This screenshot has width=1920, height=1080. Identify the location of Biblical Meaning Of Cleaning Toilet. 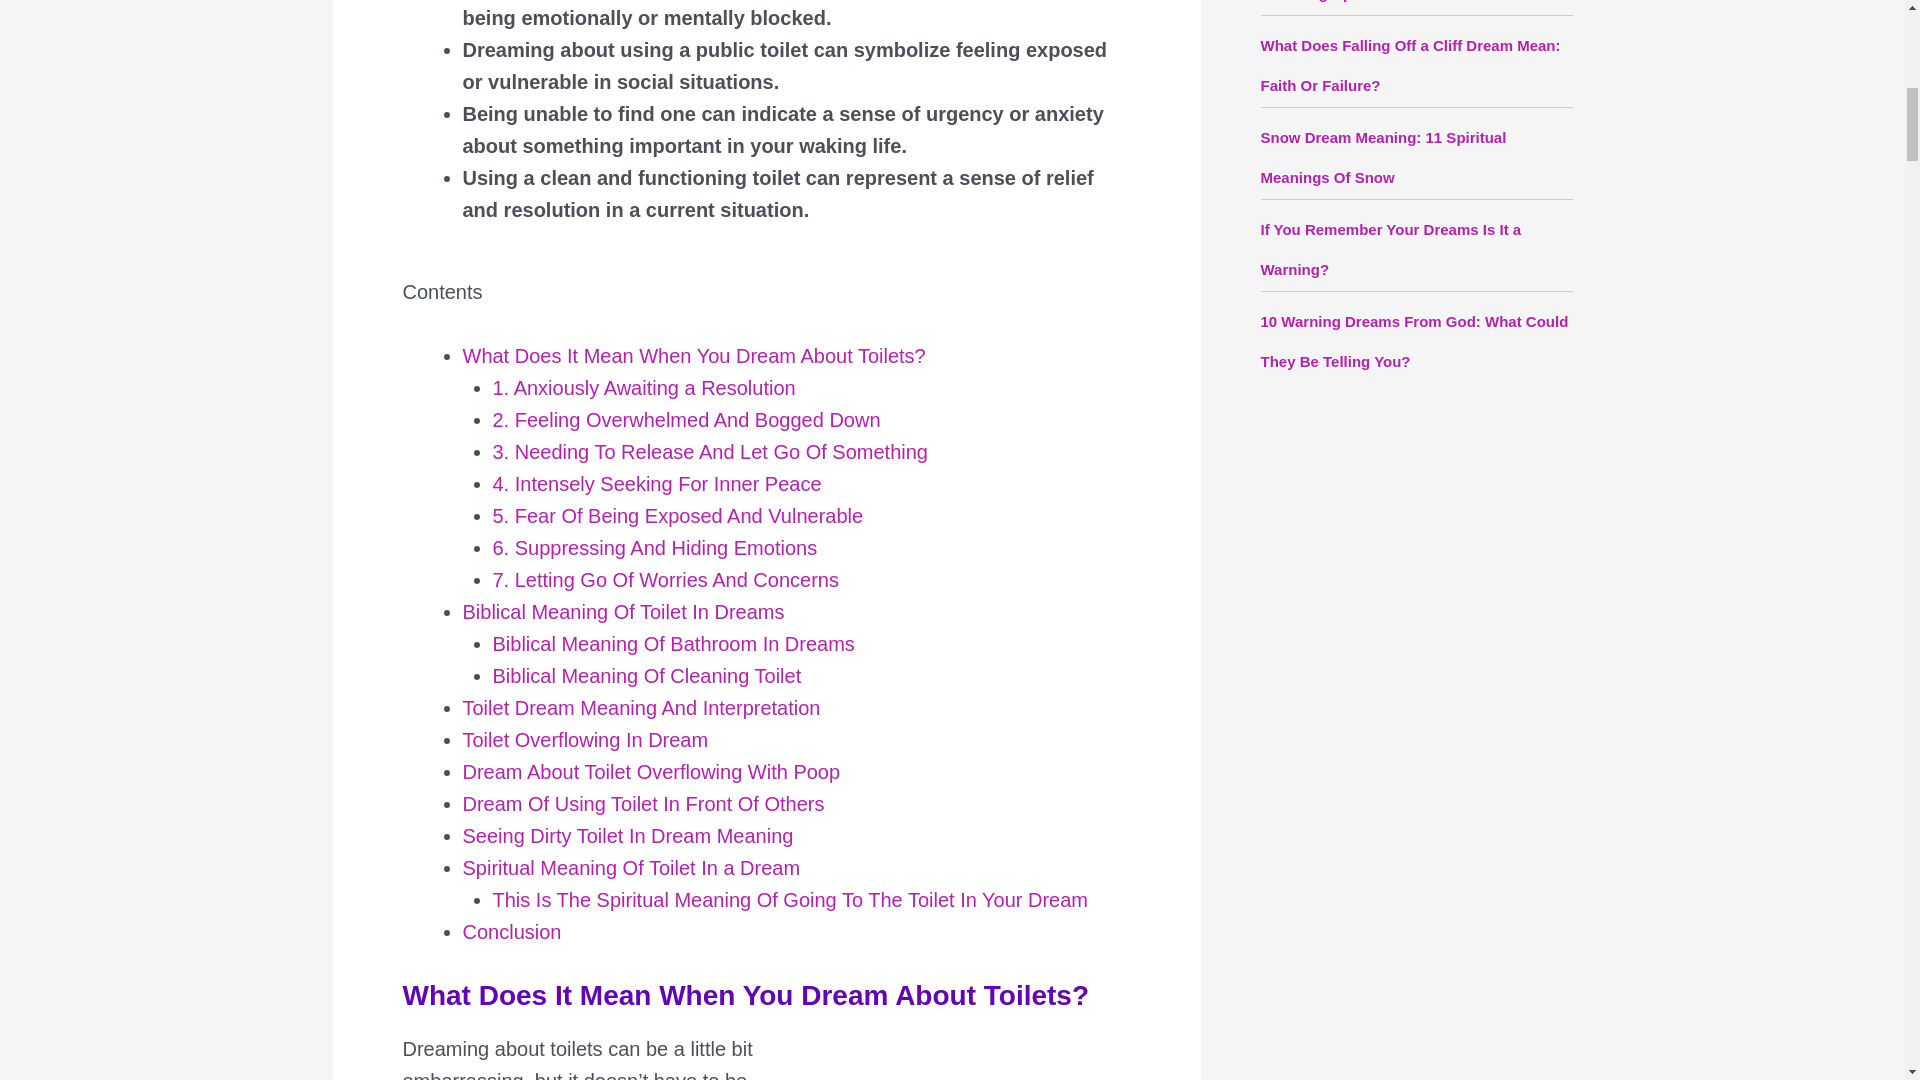
(646, 676).